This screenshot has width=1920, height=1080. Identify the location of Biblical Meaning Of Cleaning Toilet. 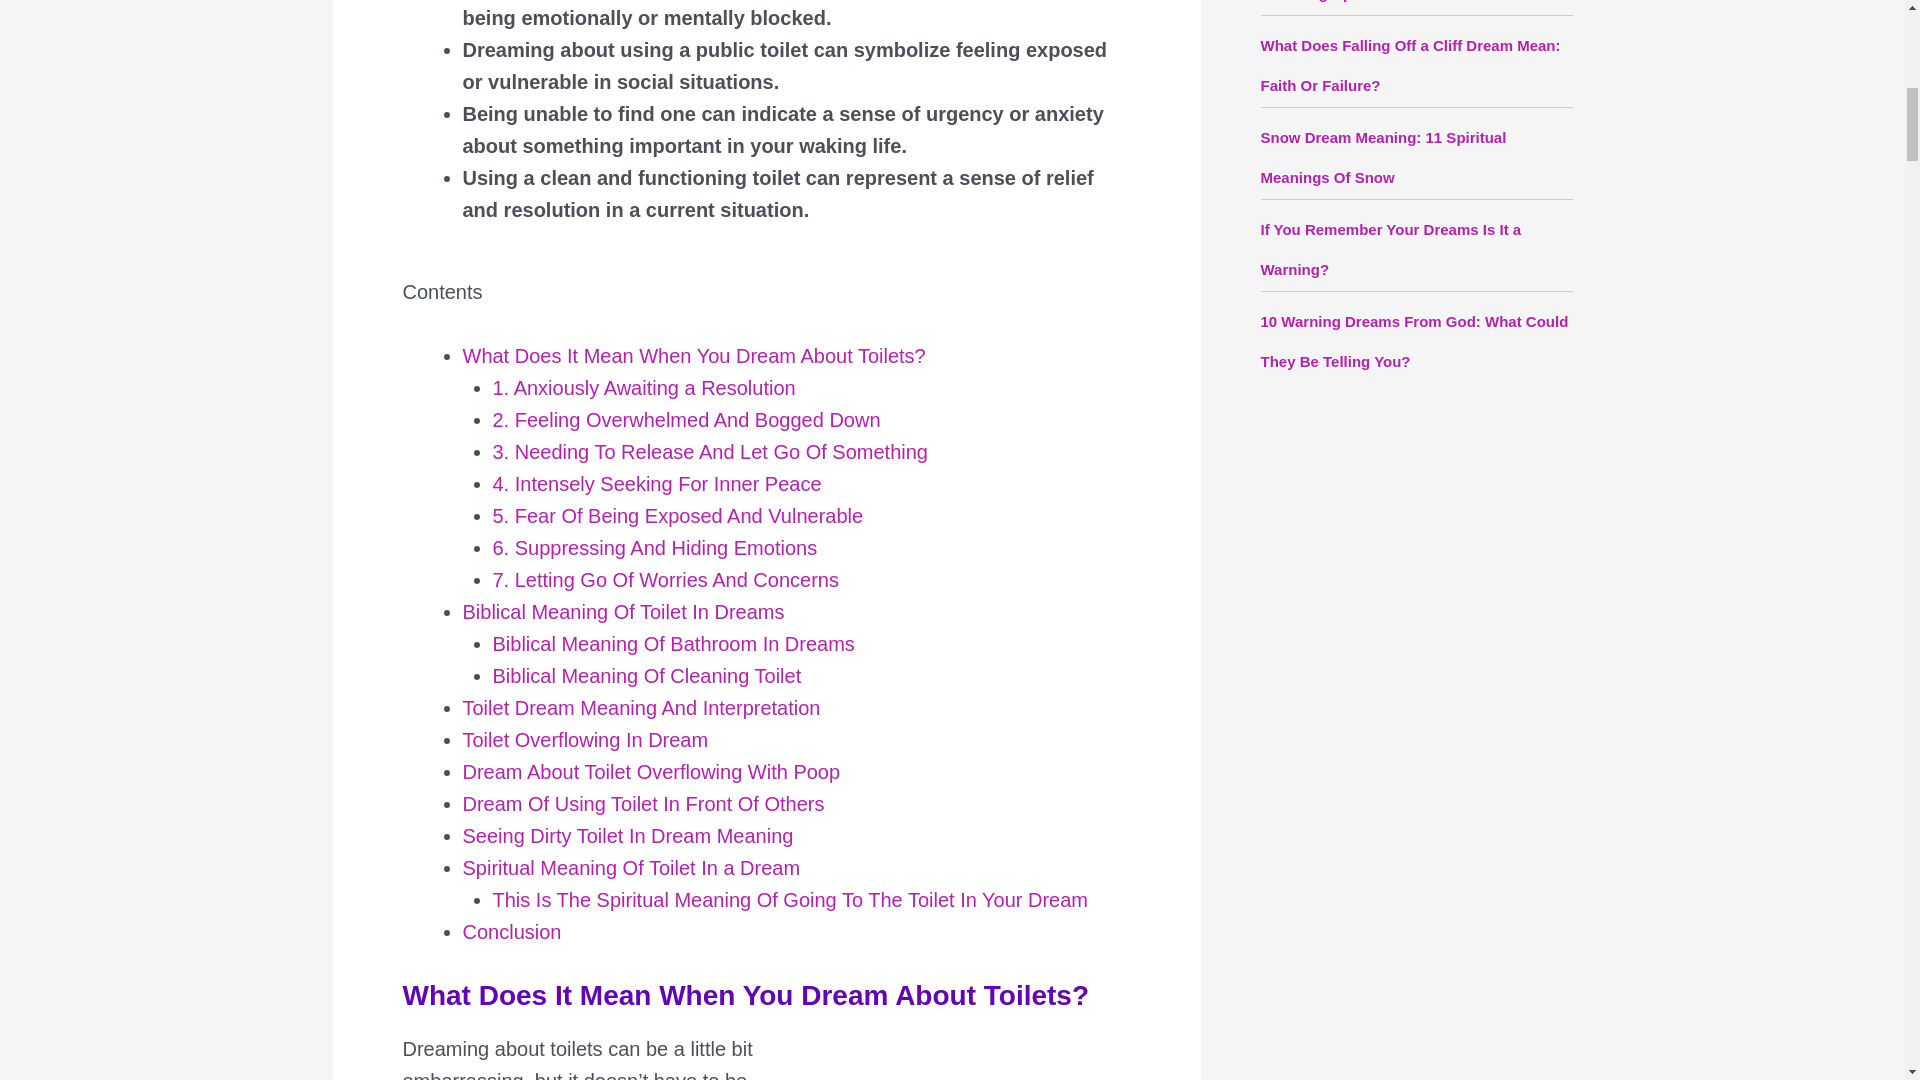
(646, 676).